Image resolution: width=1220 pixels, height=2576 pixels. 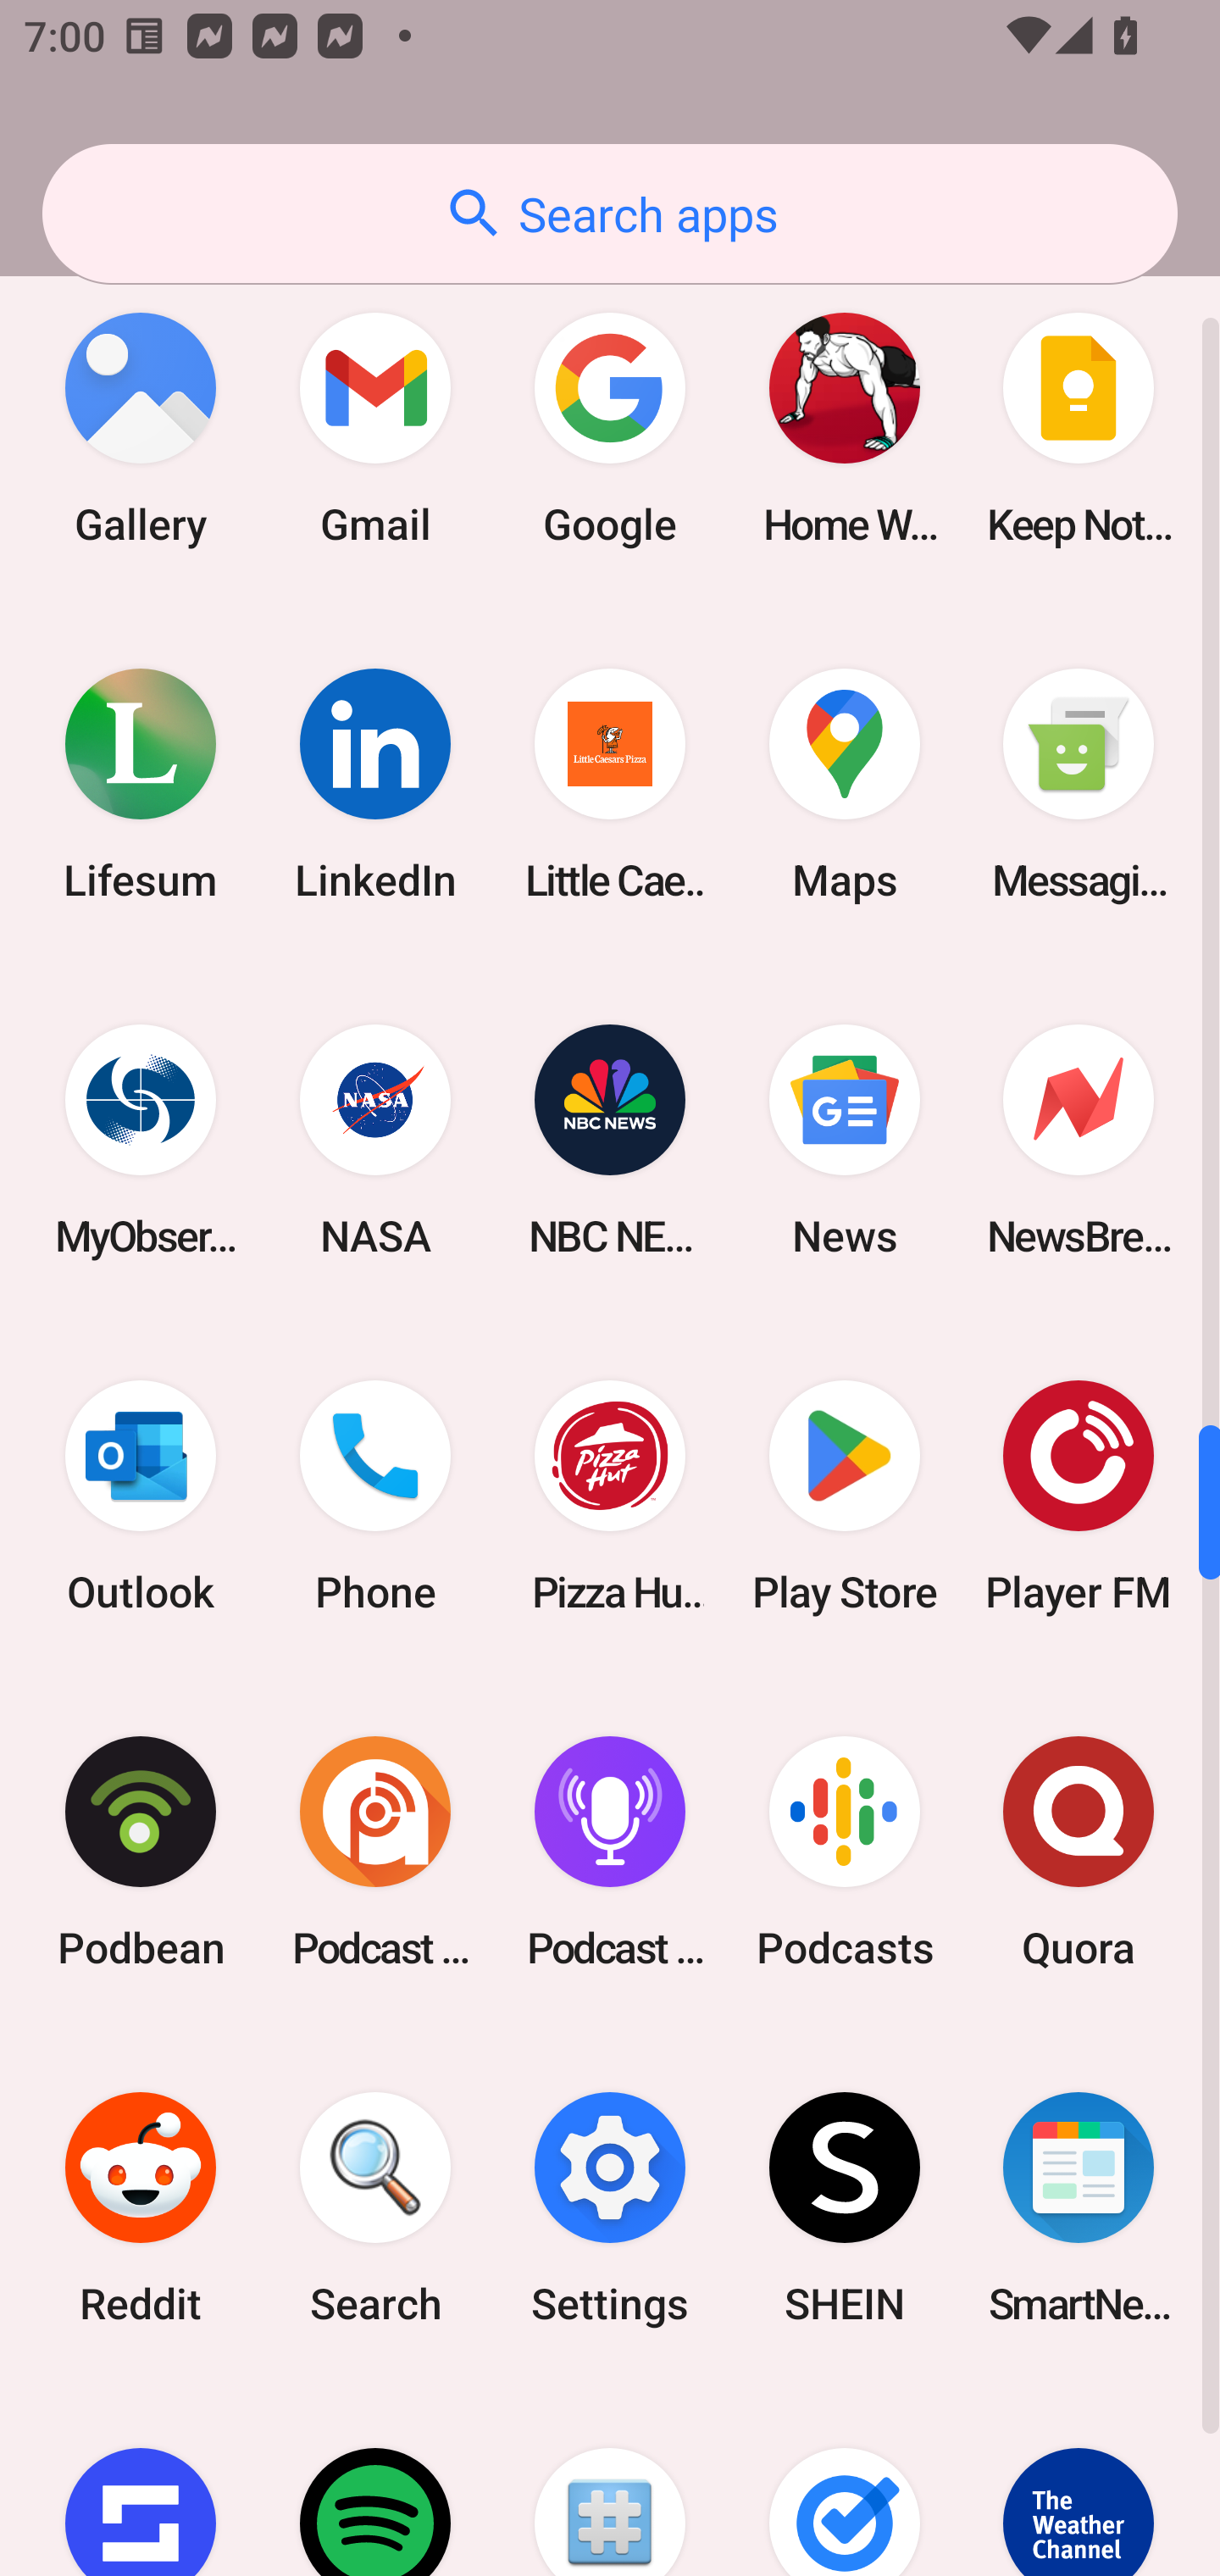 What do you see at coordinates (1079, 785) in the screenshot?
I see `Messaging` at bounding box center [1079, 785].